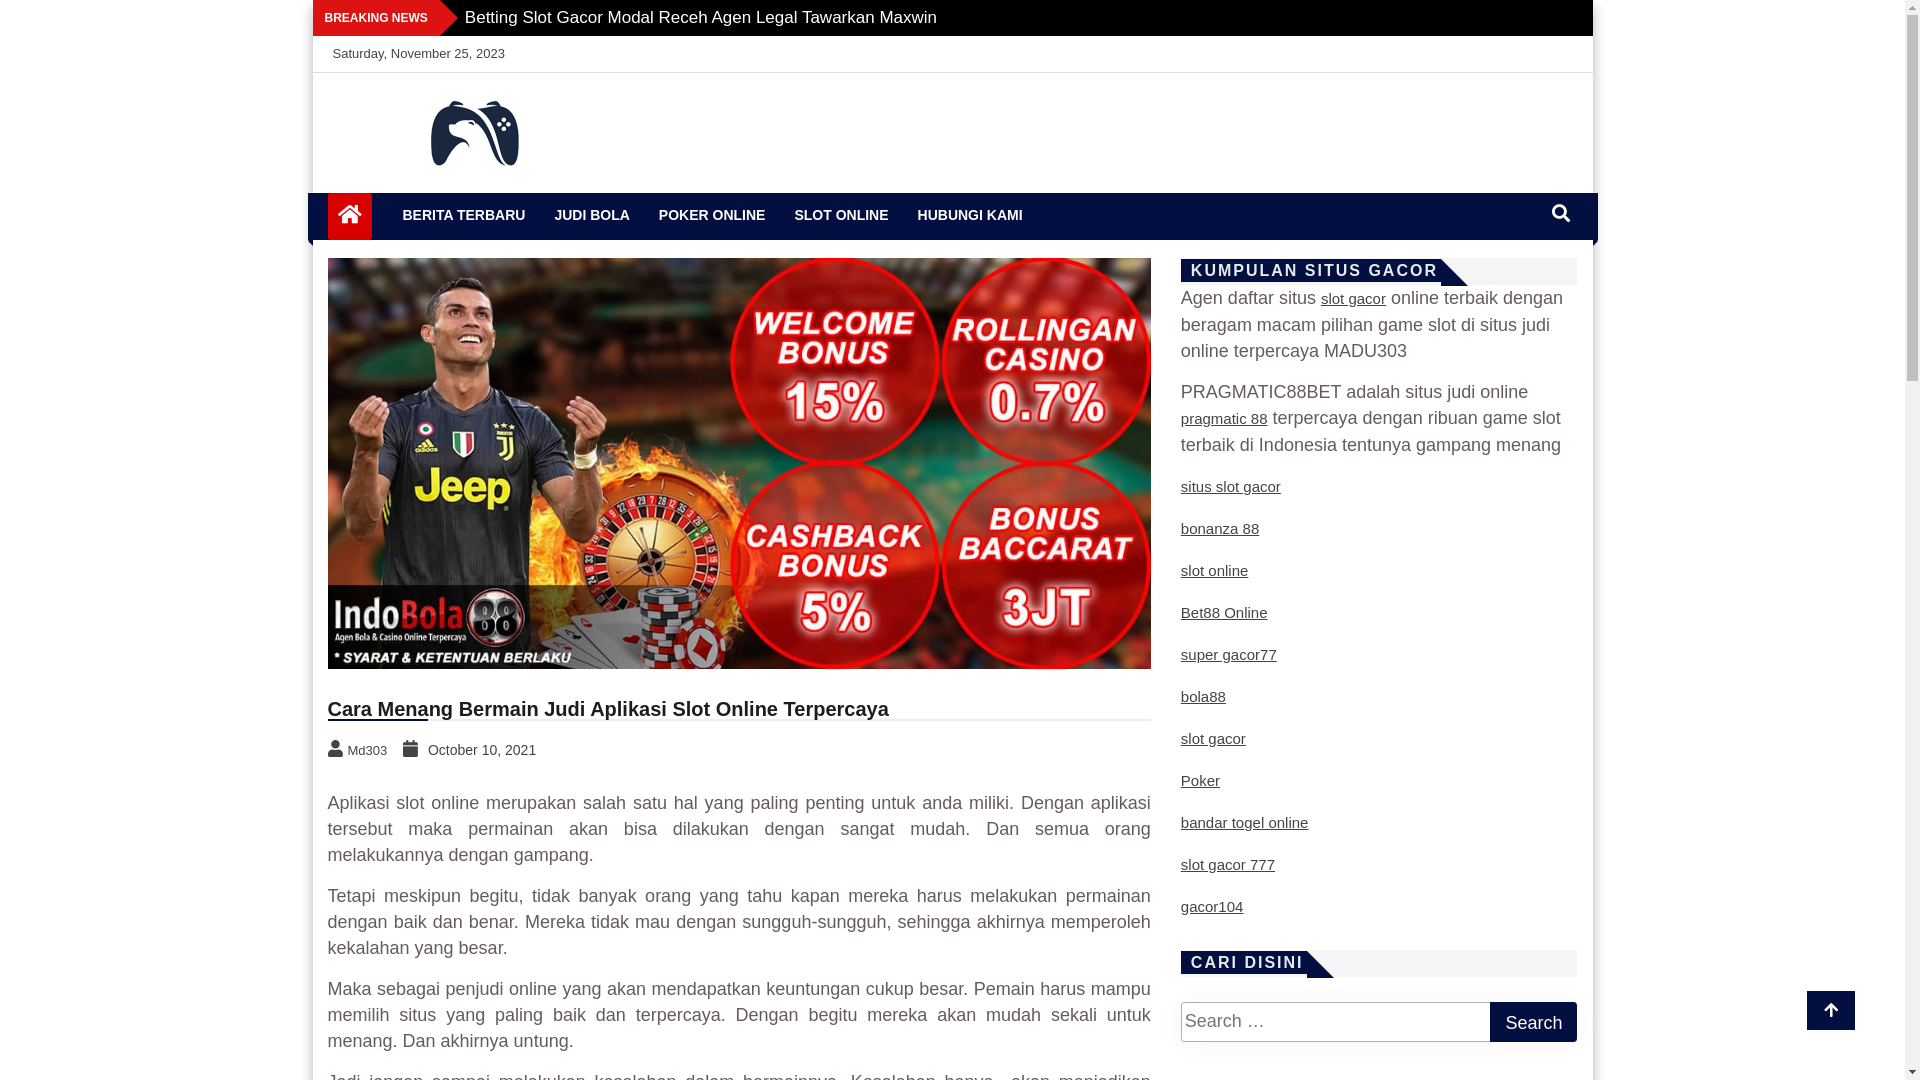  I want to click on Md303, so click(360, 749).